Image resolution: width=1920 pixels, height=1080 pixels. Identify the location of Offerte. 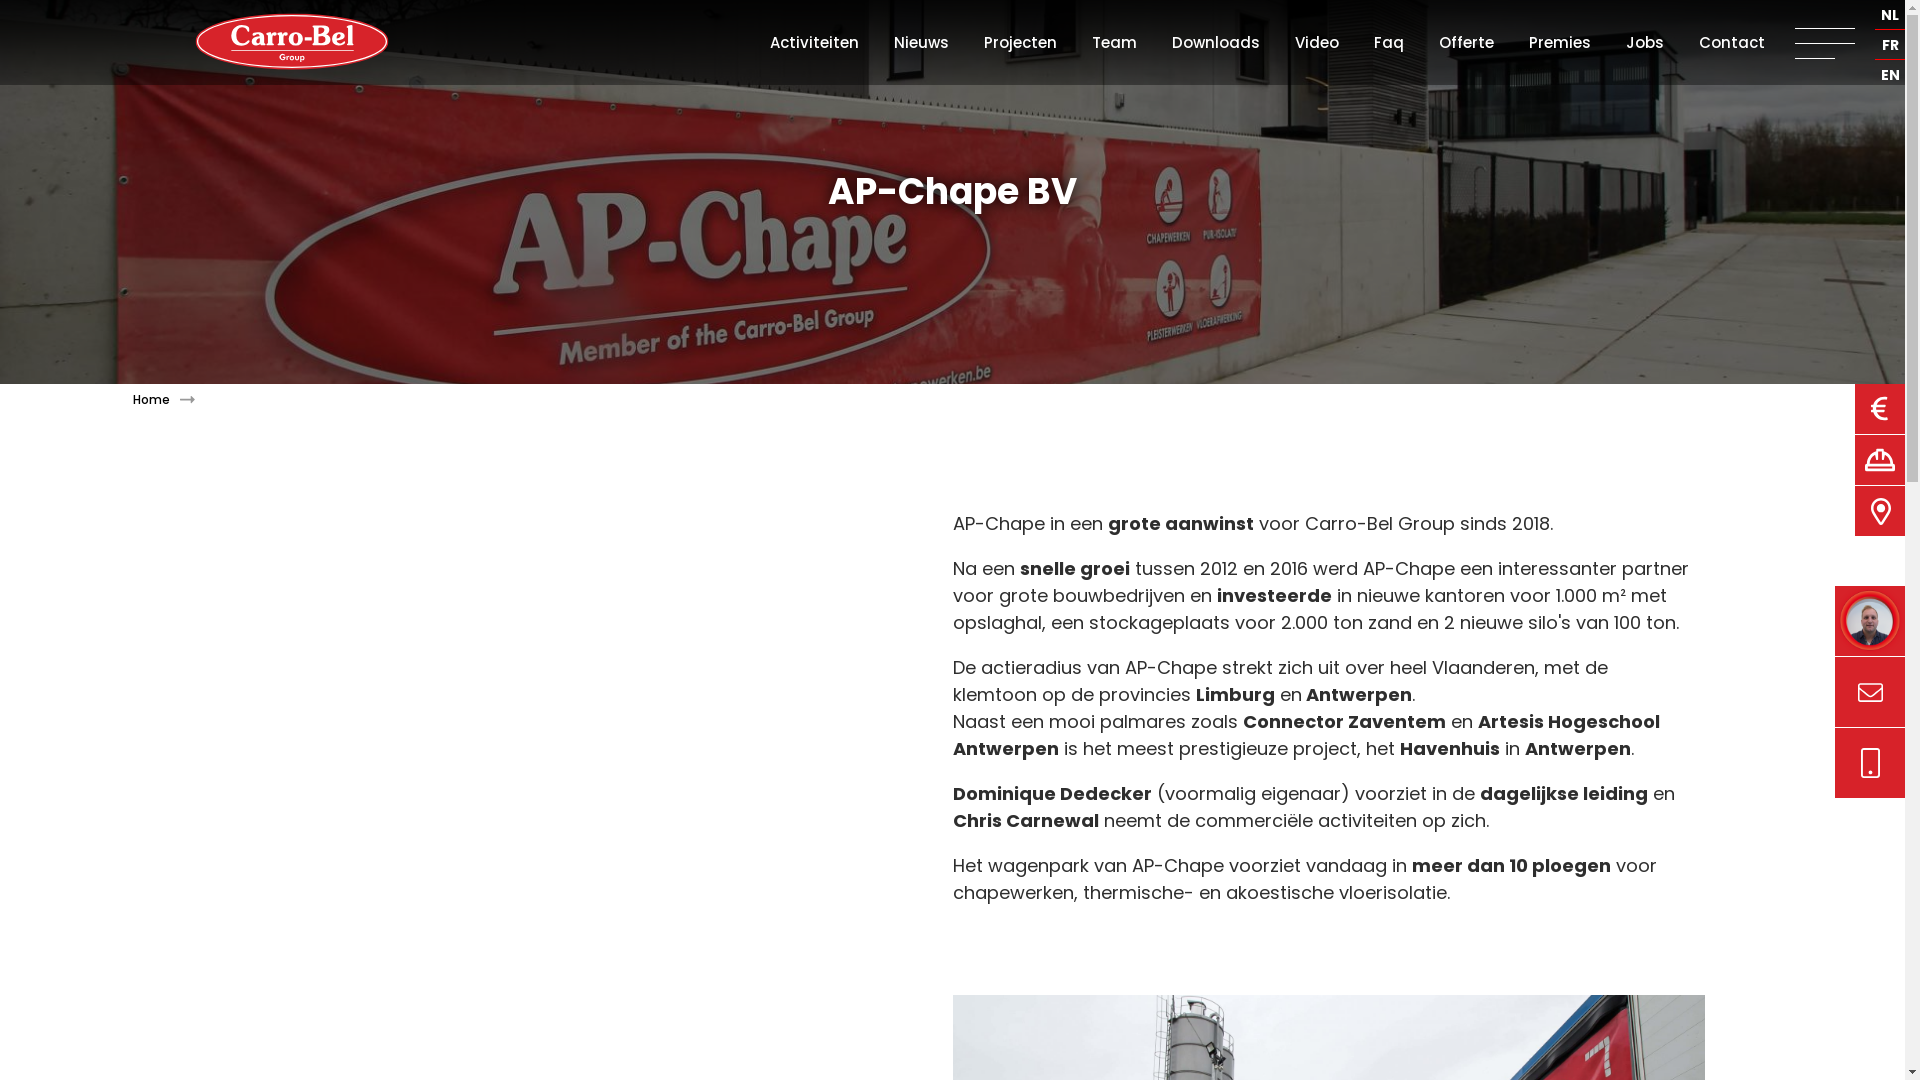
(1466, 42).